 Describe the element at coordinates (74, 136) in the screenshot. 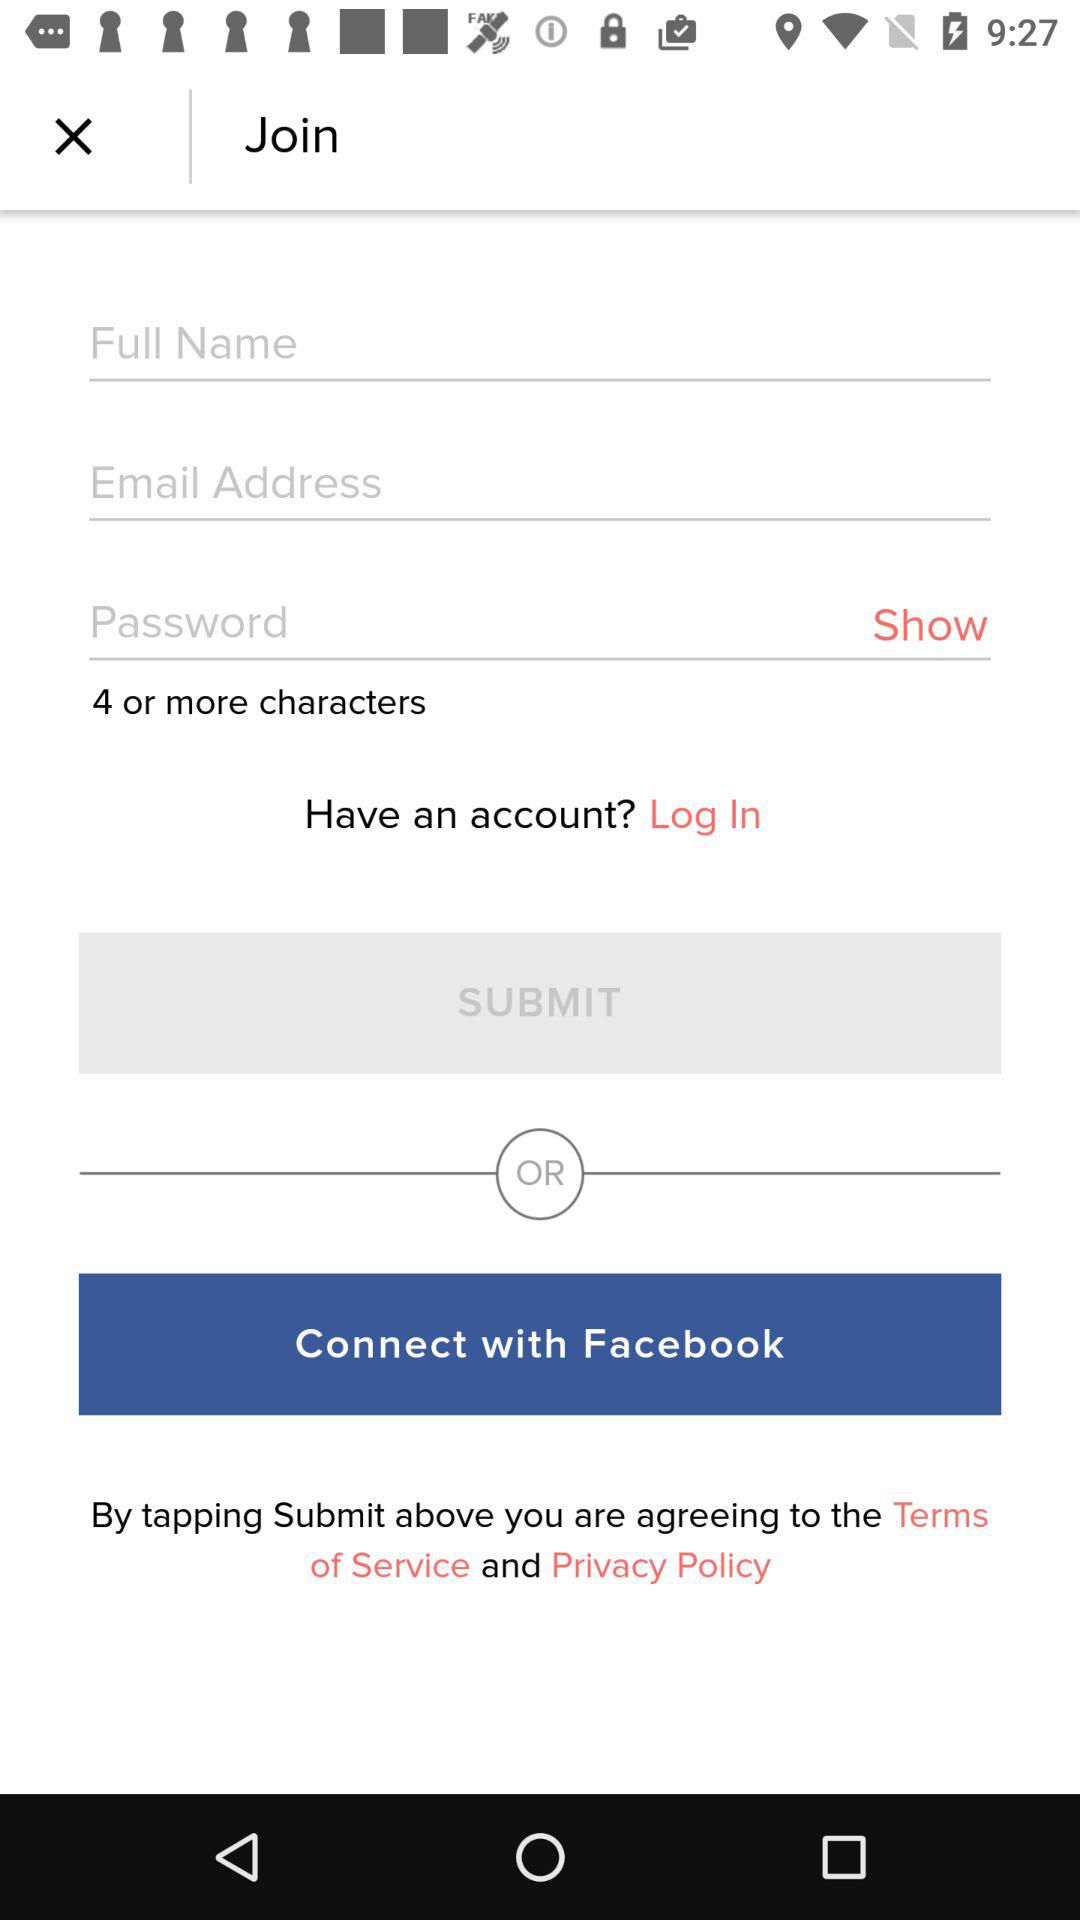

I see `close` at that location.